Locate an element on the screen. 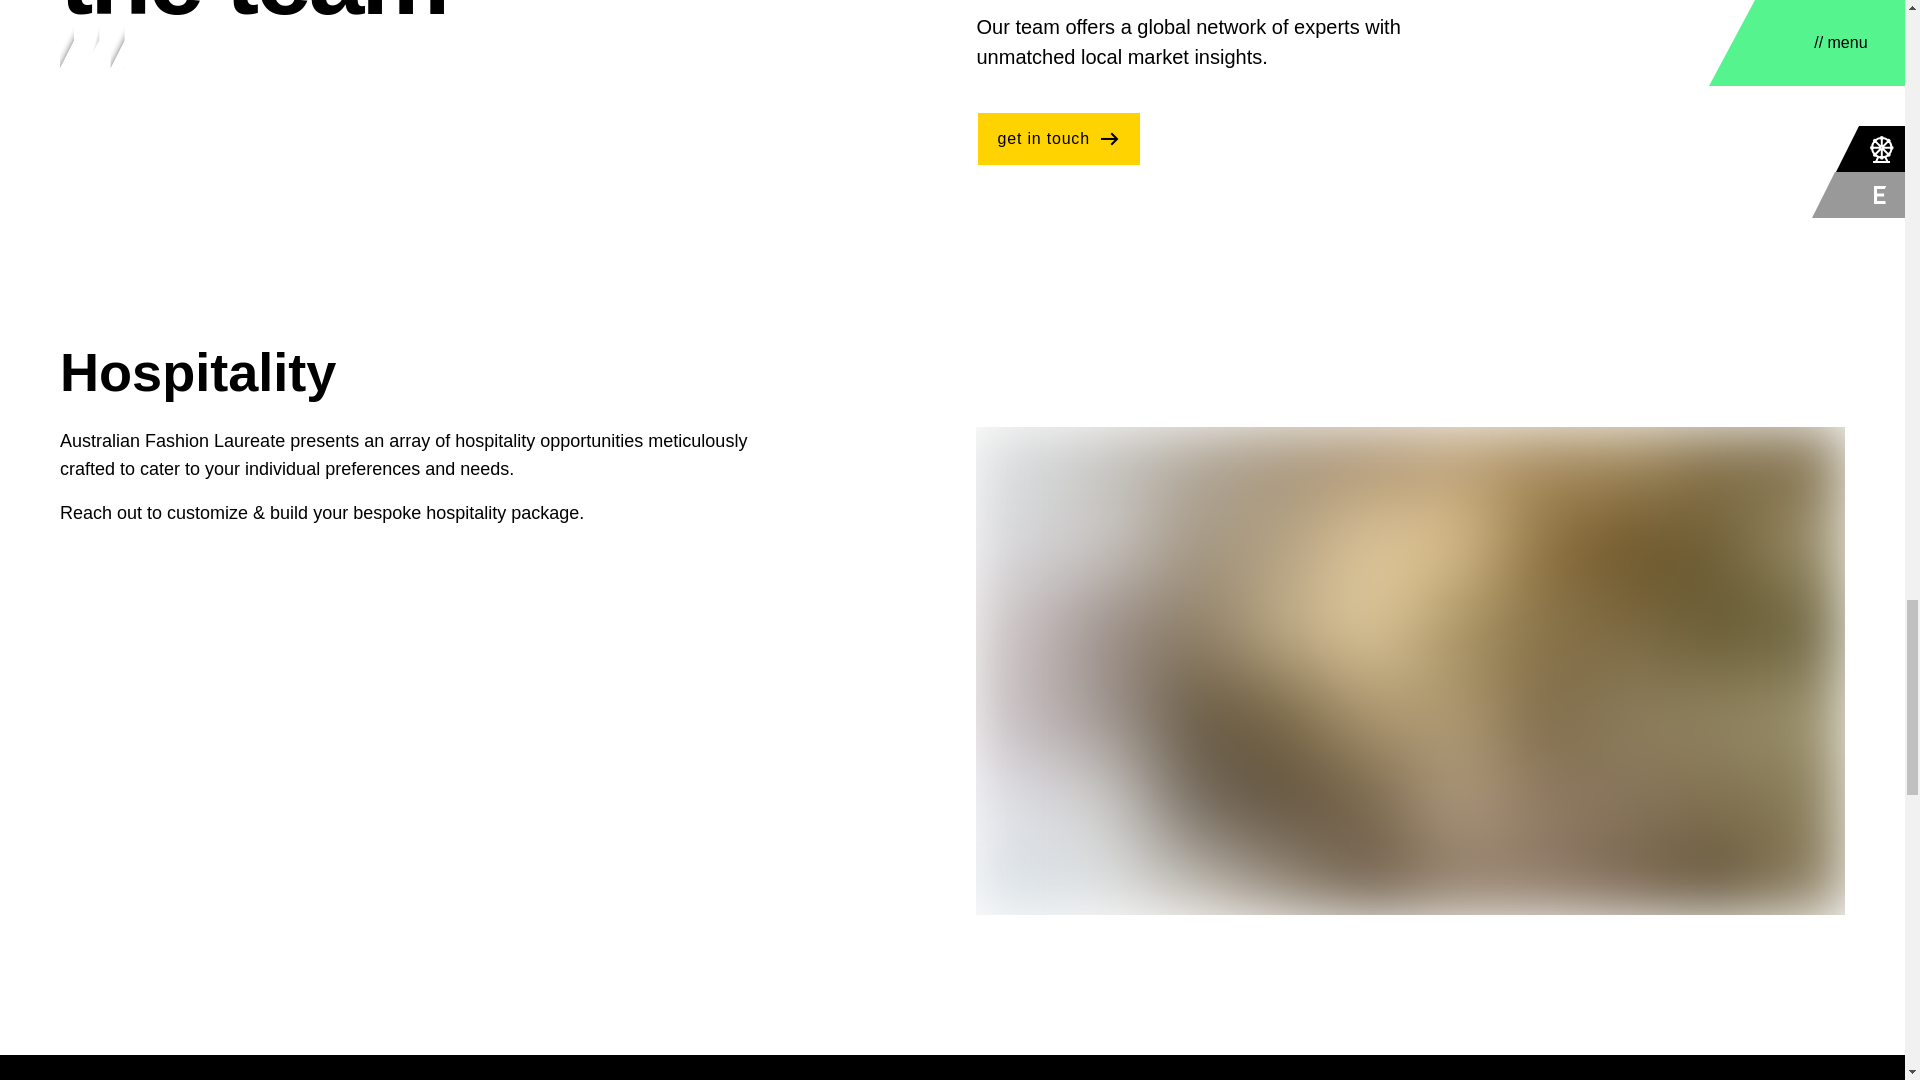 The width and height of the screenshot is (1920, 1080). get in touch is located at coordinates (1058, 139).